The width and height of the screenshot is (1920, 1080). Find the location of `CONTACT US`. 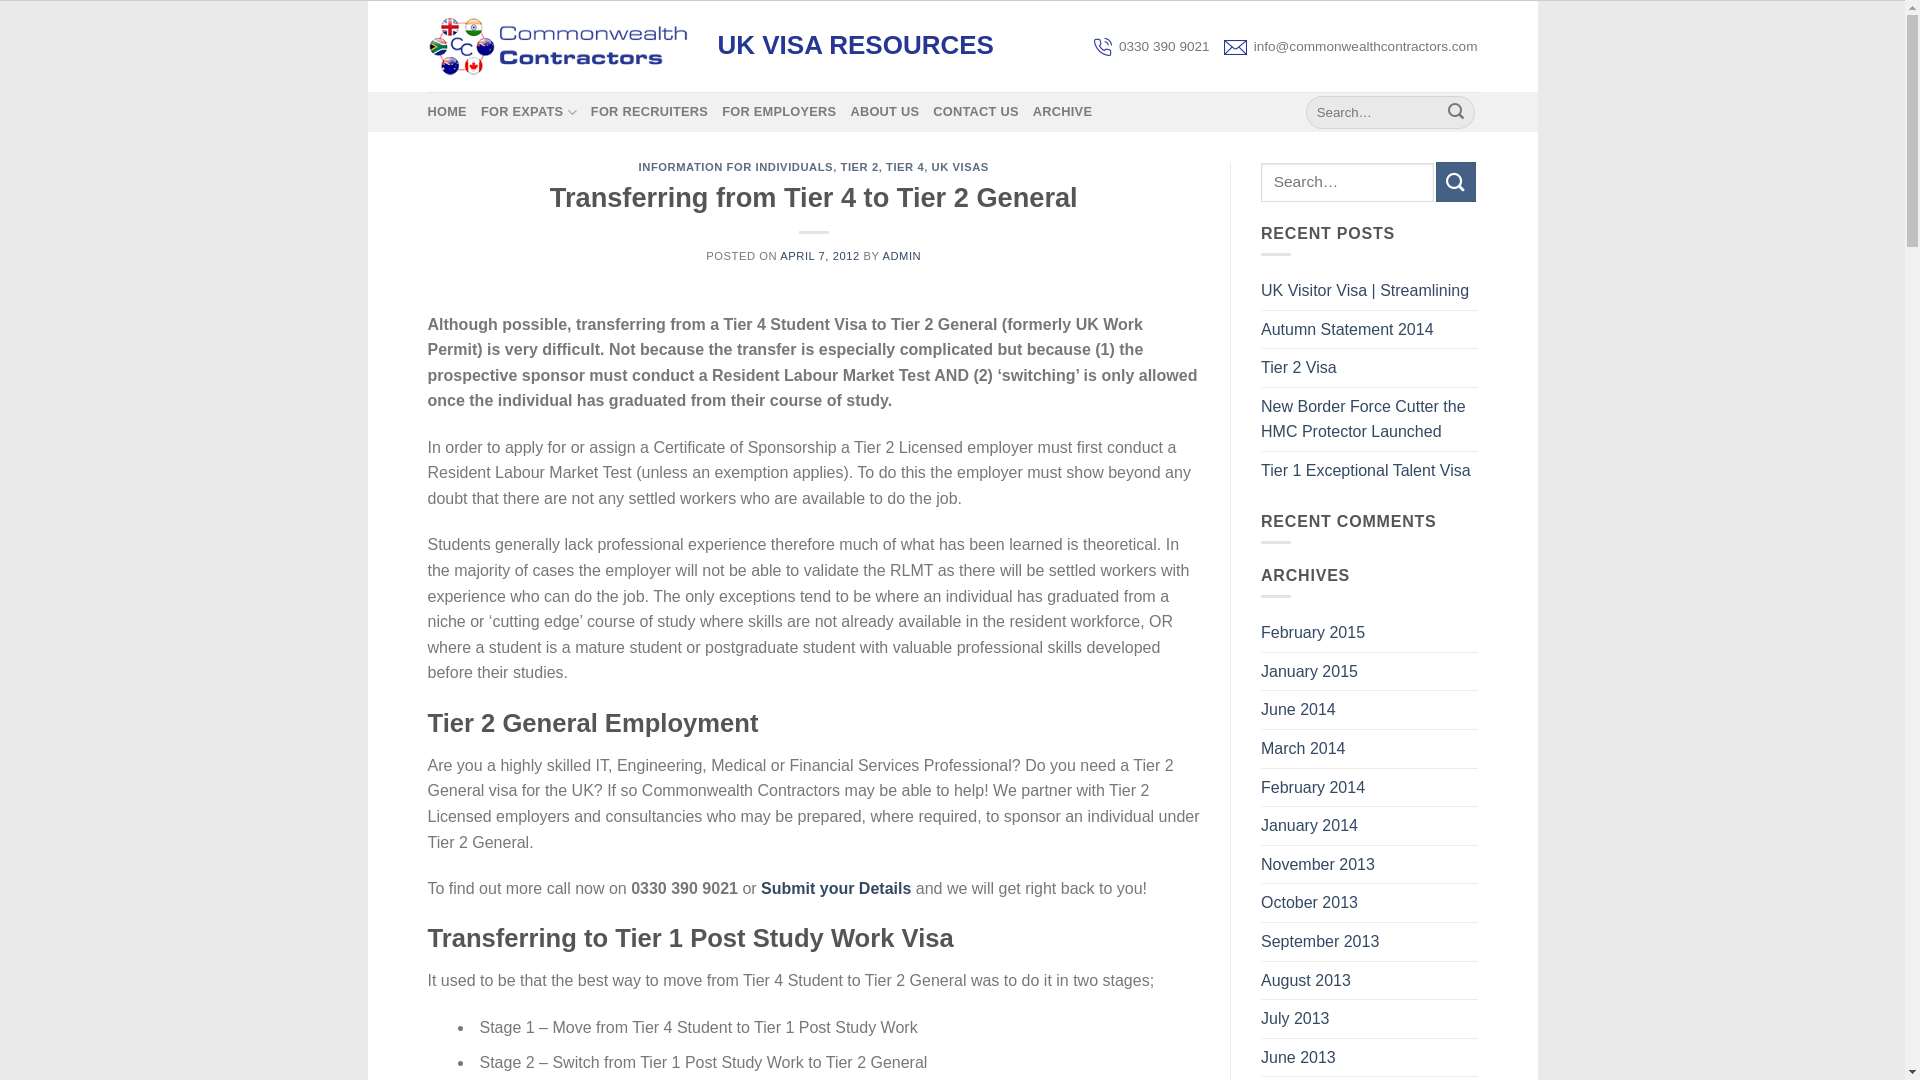

CONTACT US is located at coordinates (976, 111).